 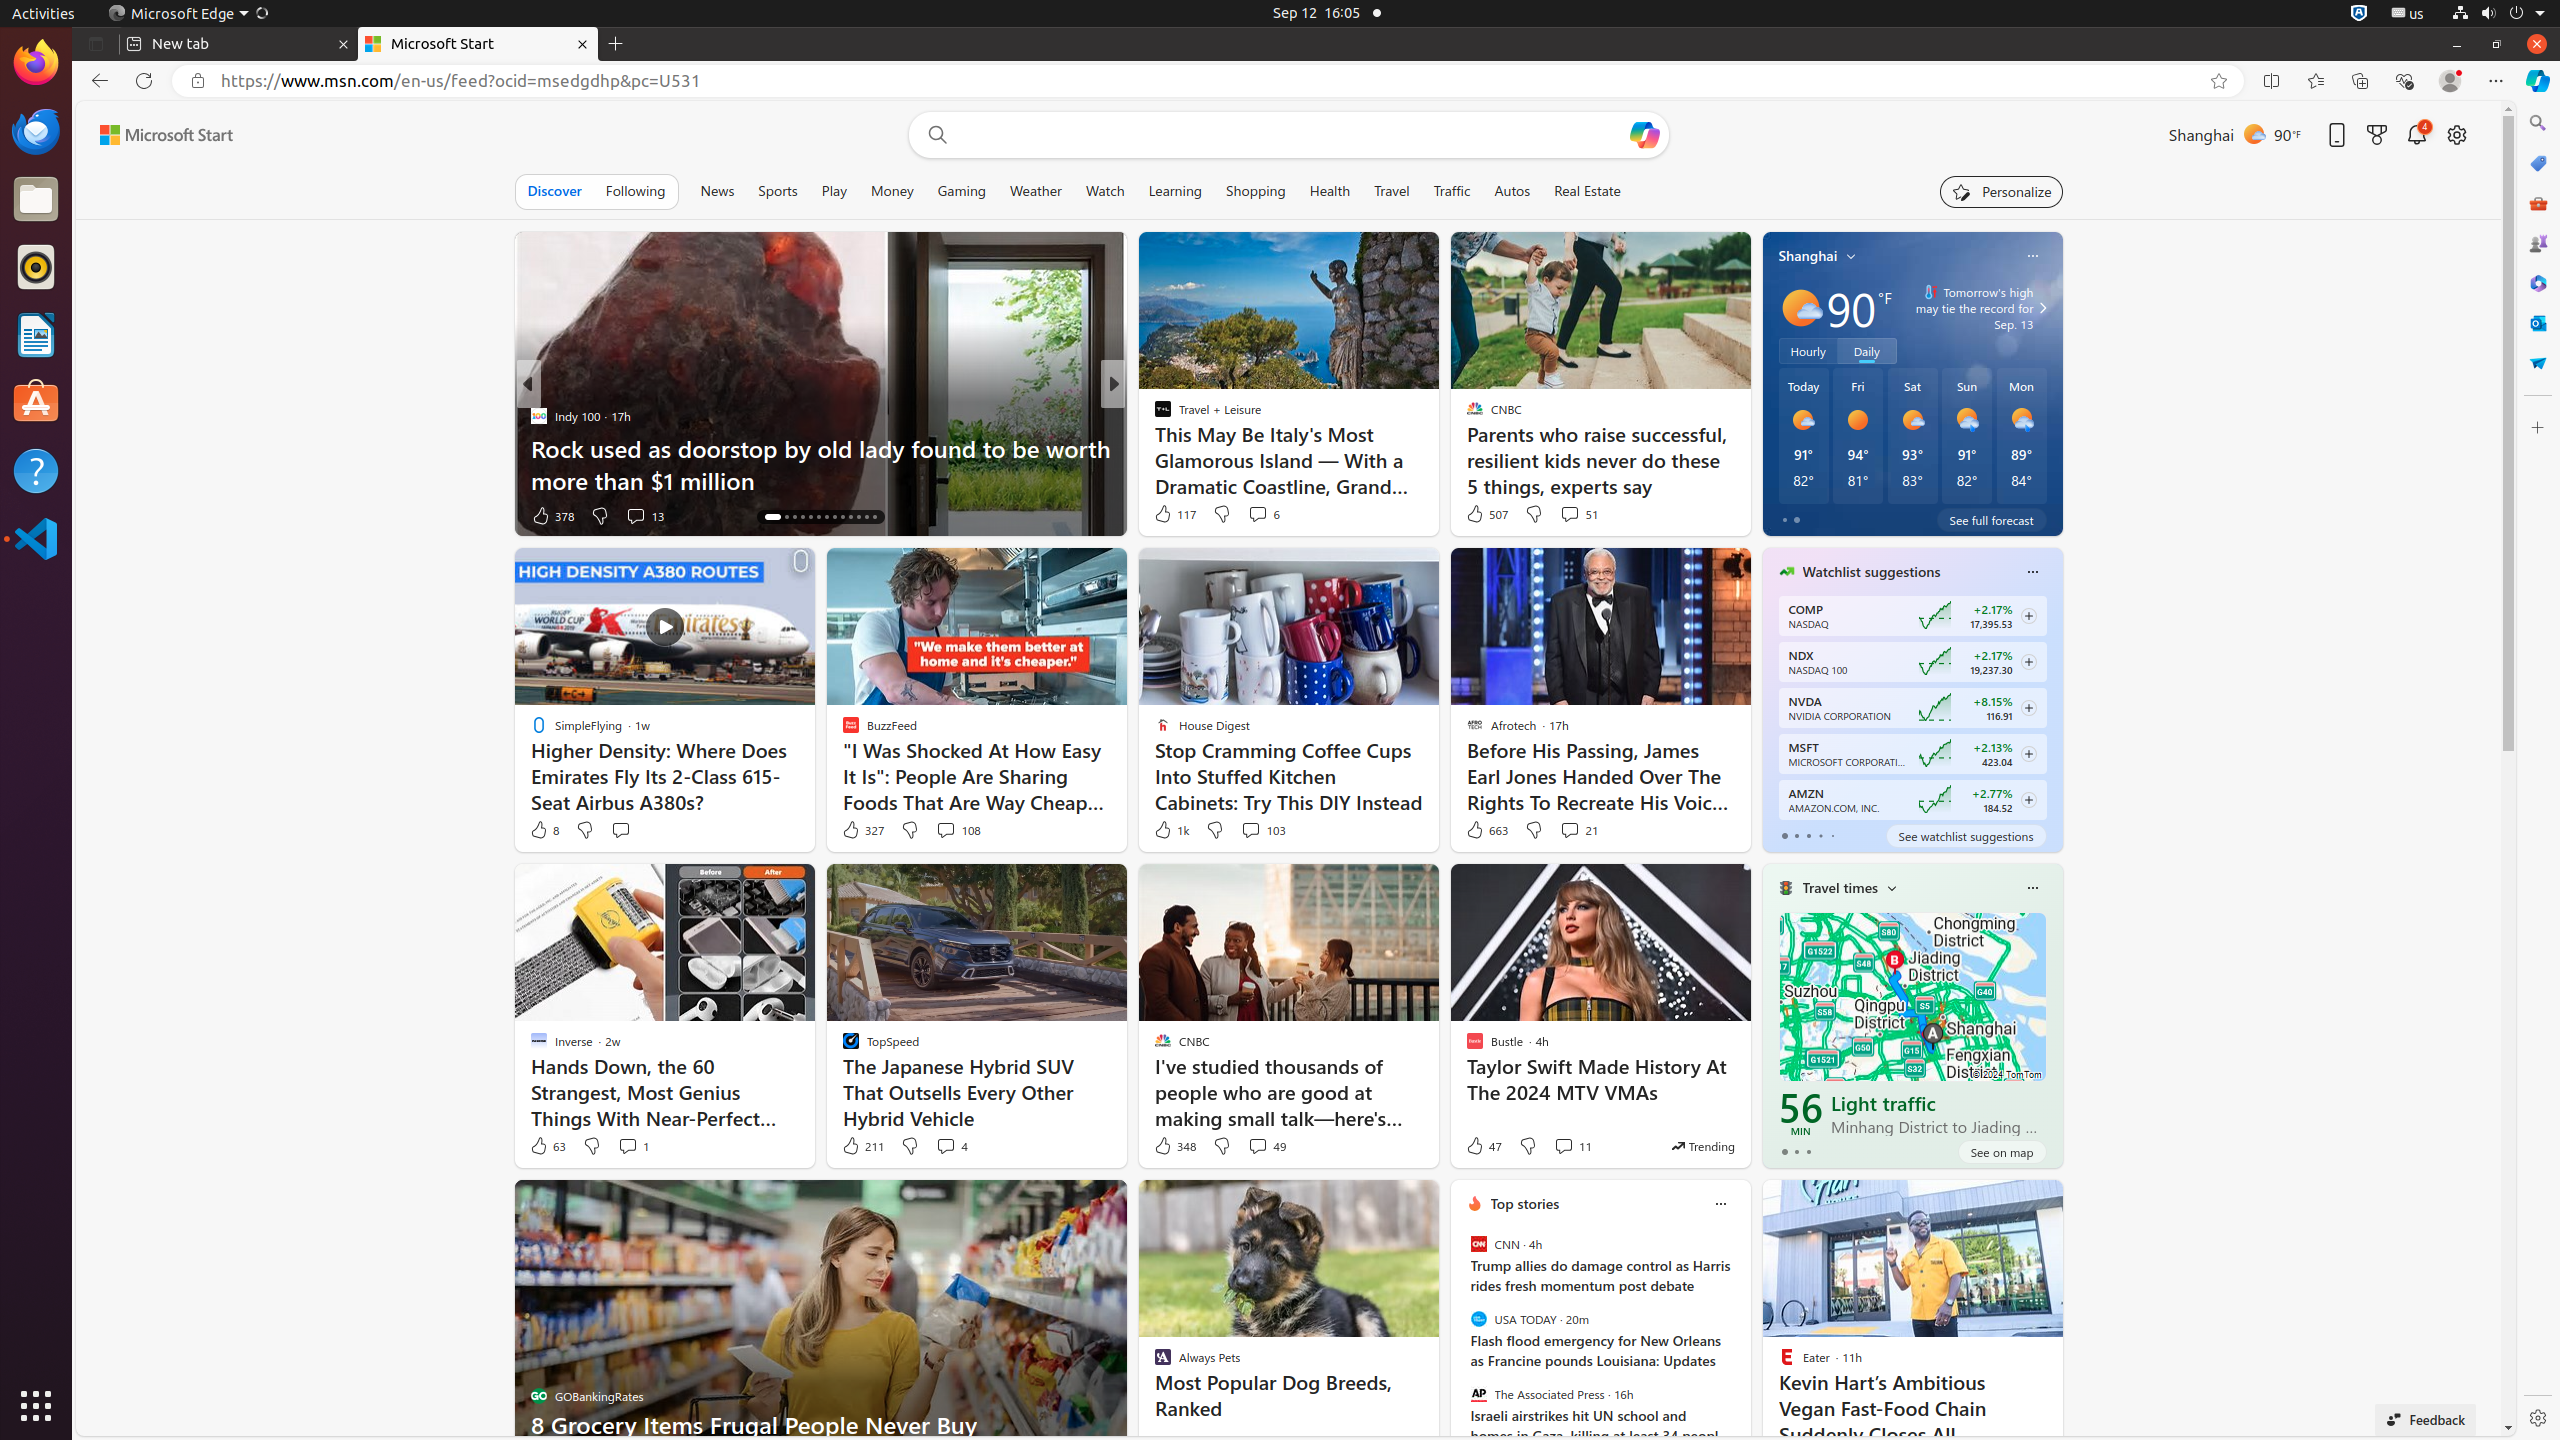 I want to click on There Is No One Path for Aaron Pierre, the ‘Rebel Ridge' Star Who Went from Shakespeare to Mufasa, so click(x=1436, y=464).